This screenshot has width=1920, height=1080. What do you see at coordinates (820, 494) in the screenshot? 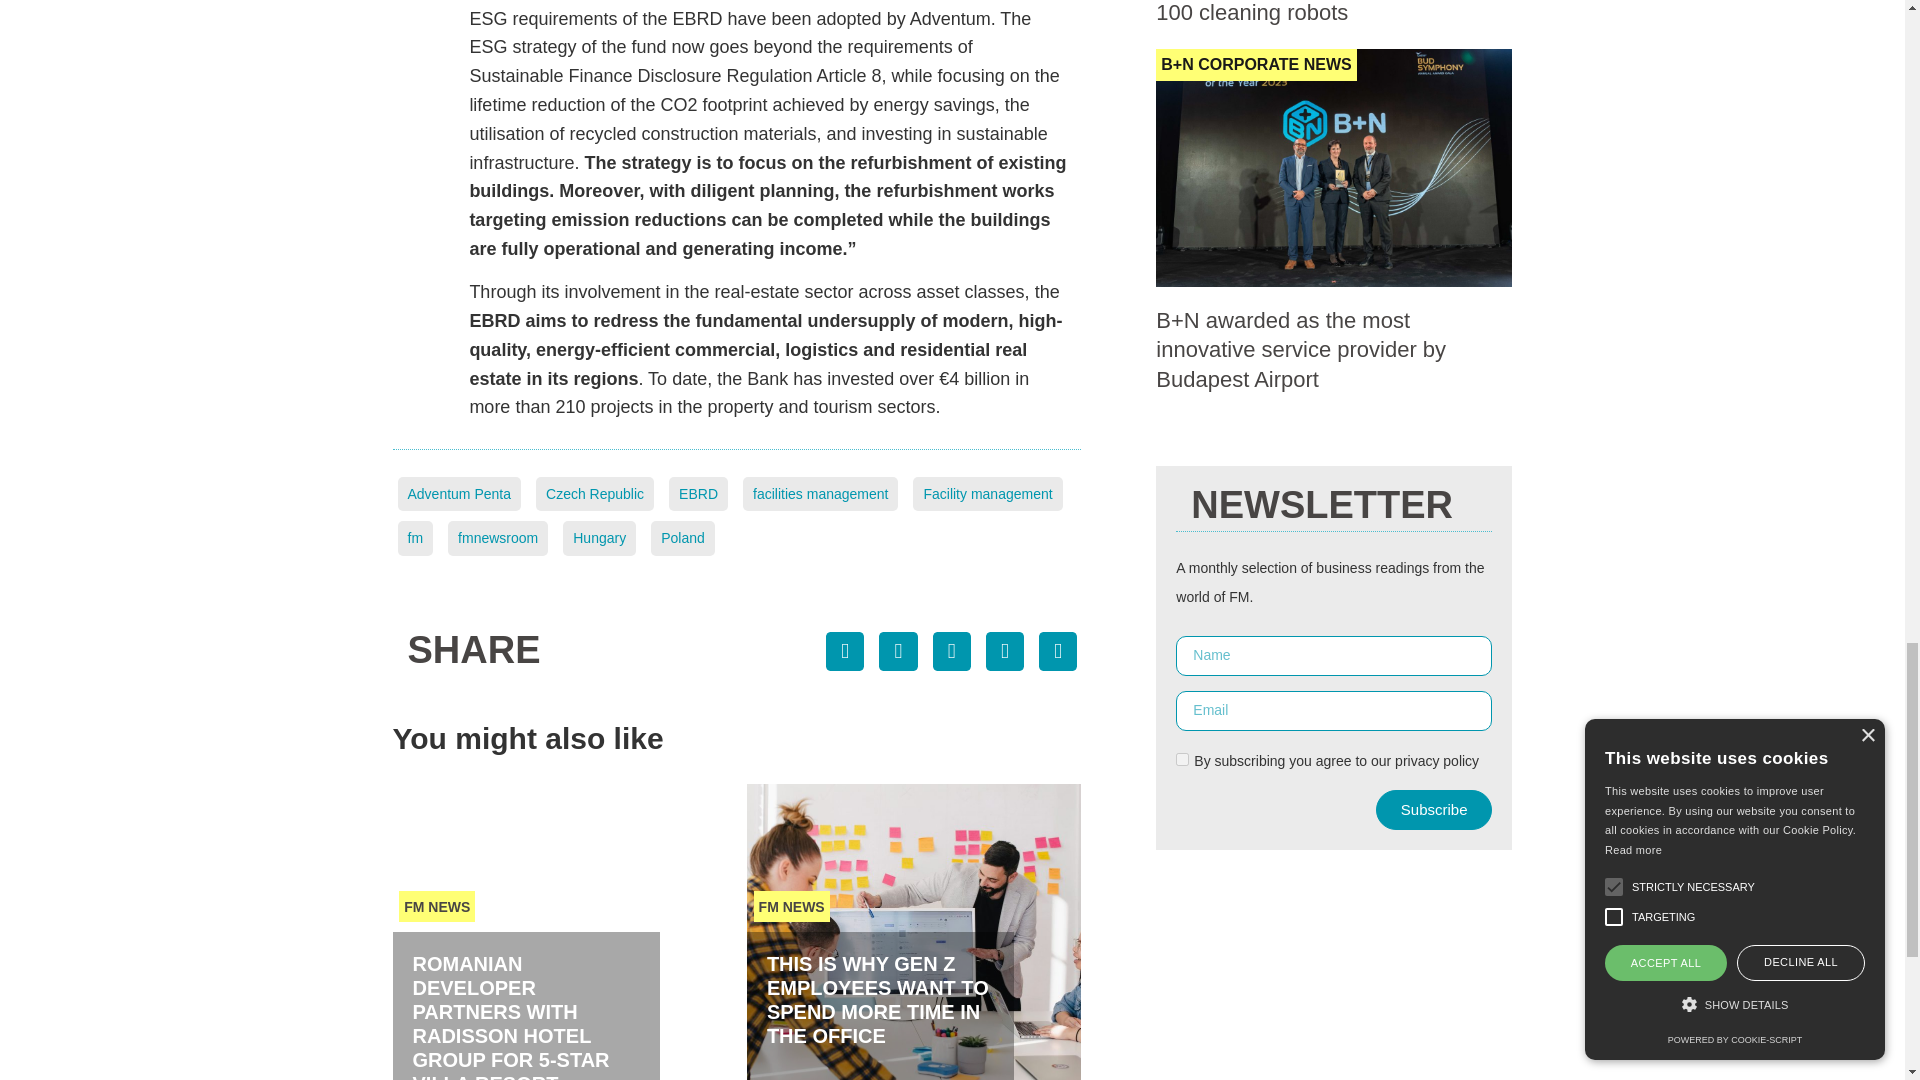
I see `facilities management` at bounding box center [820, 494].